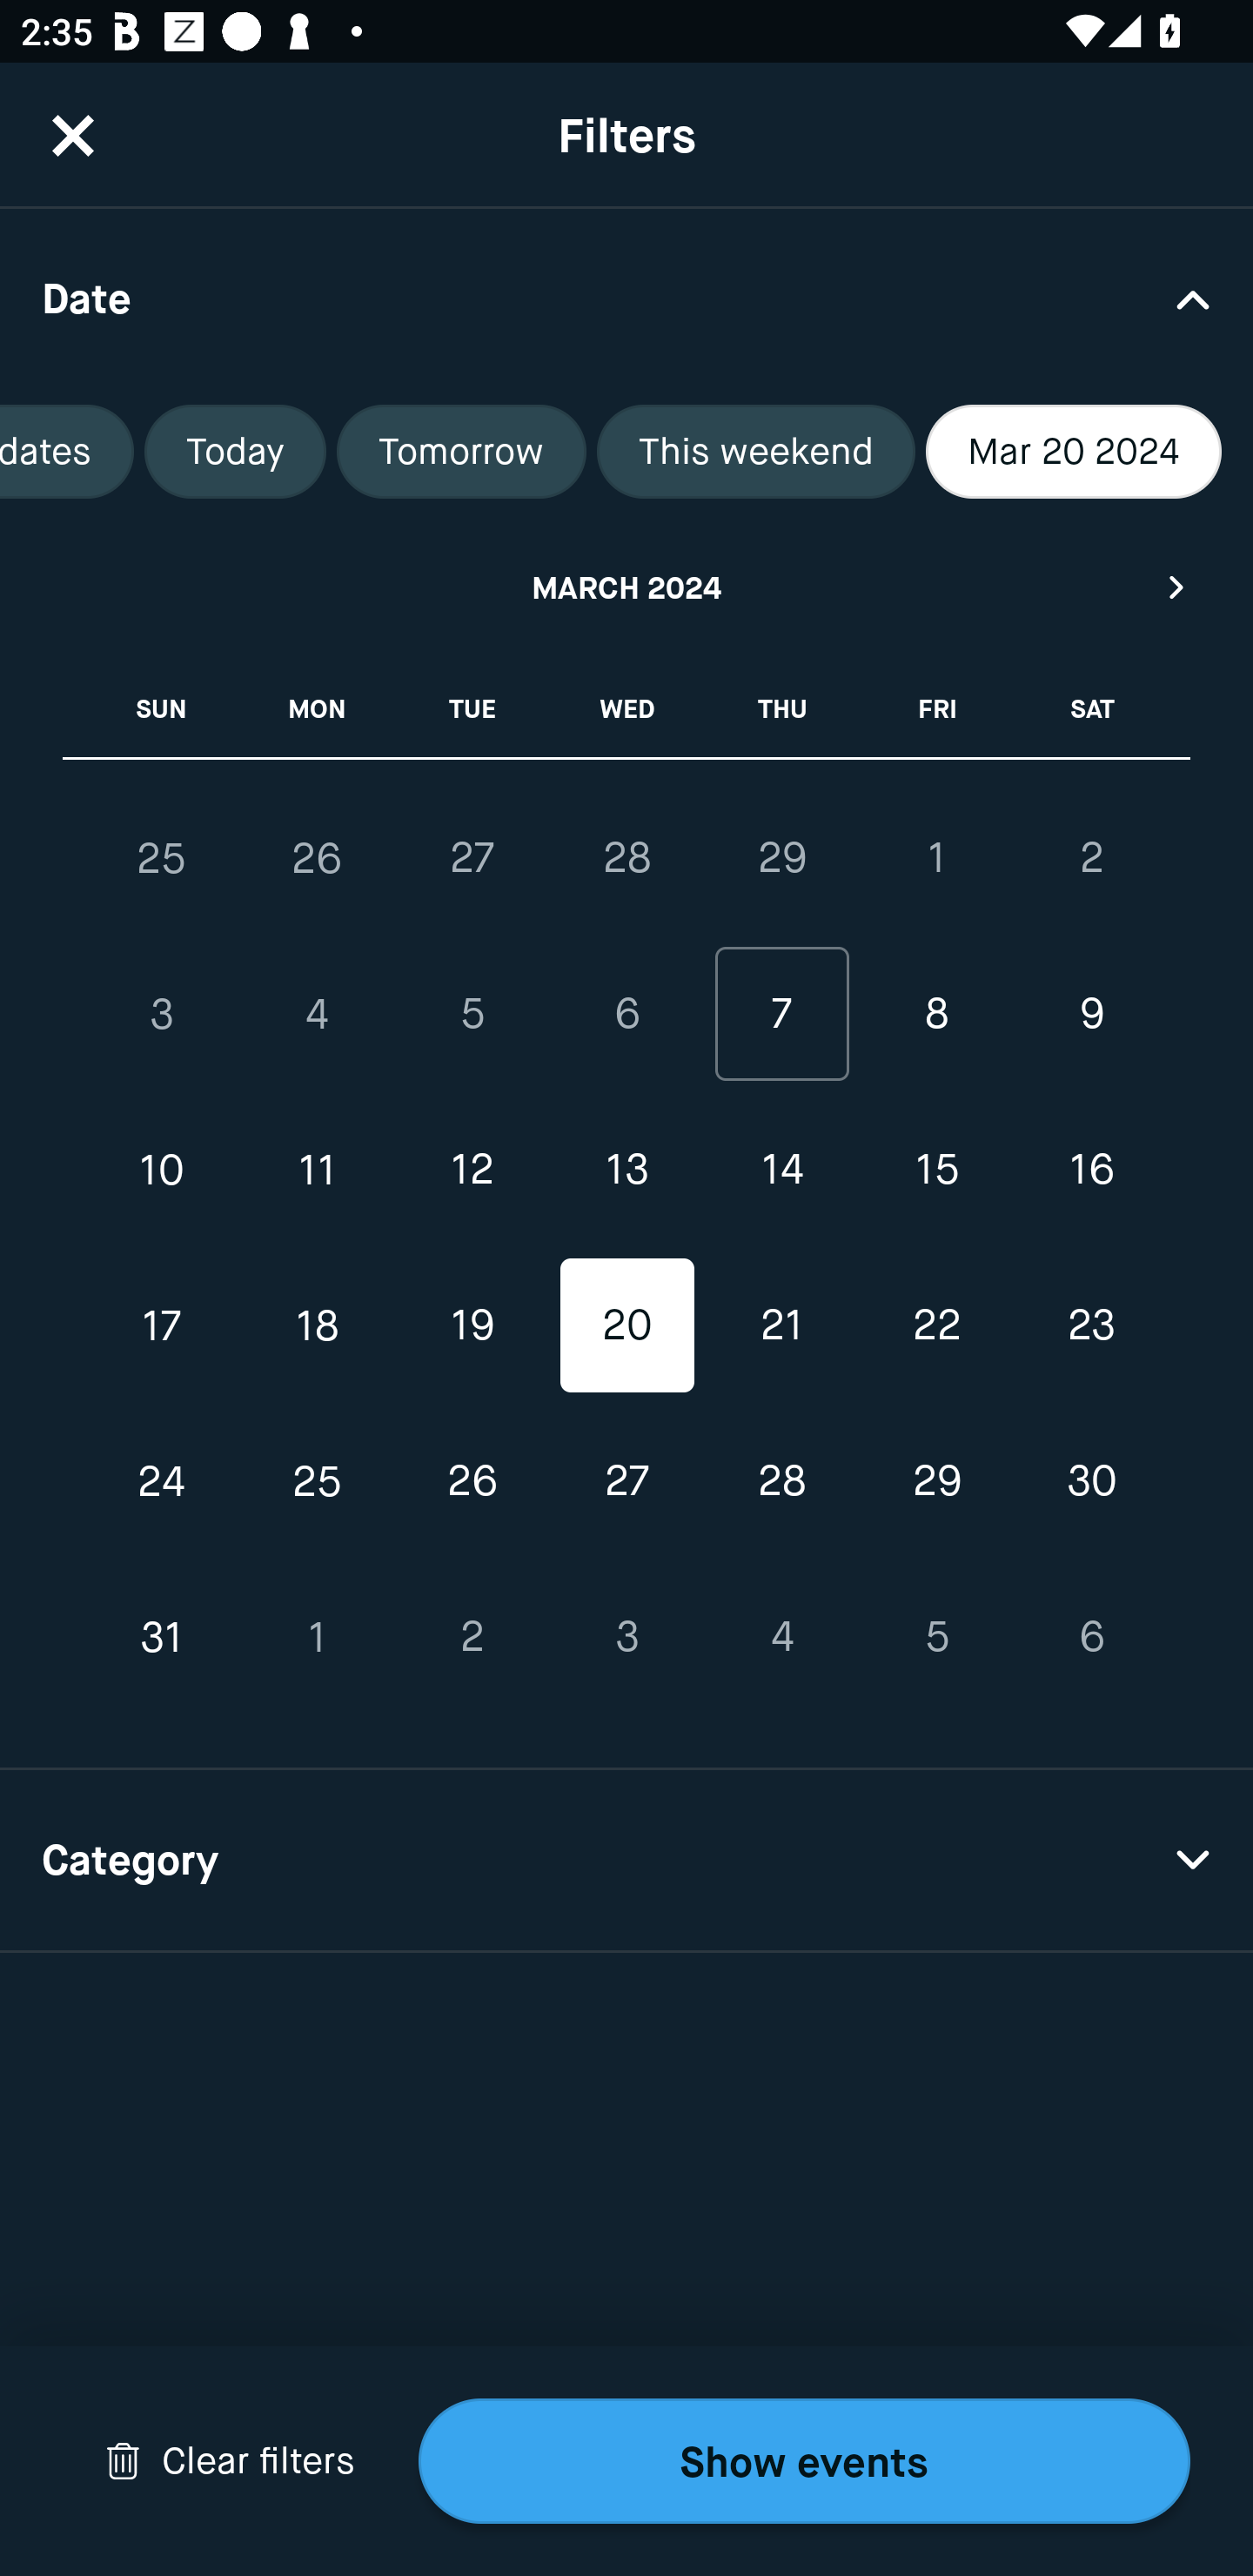 The image size is (1253, 2576). Describe the element at coordinates (162, 1325) in the screenshot. I see `17` at that location.